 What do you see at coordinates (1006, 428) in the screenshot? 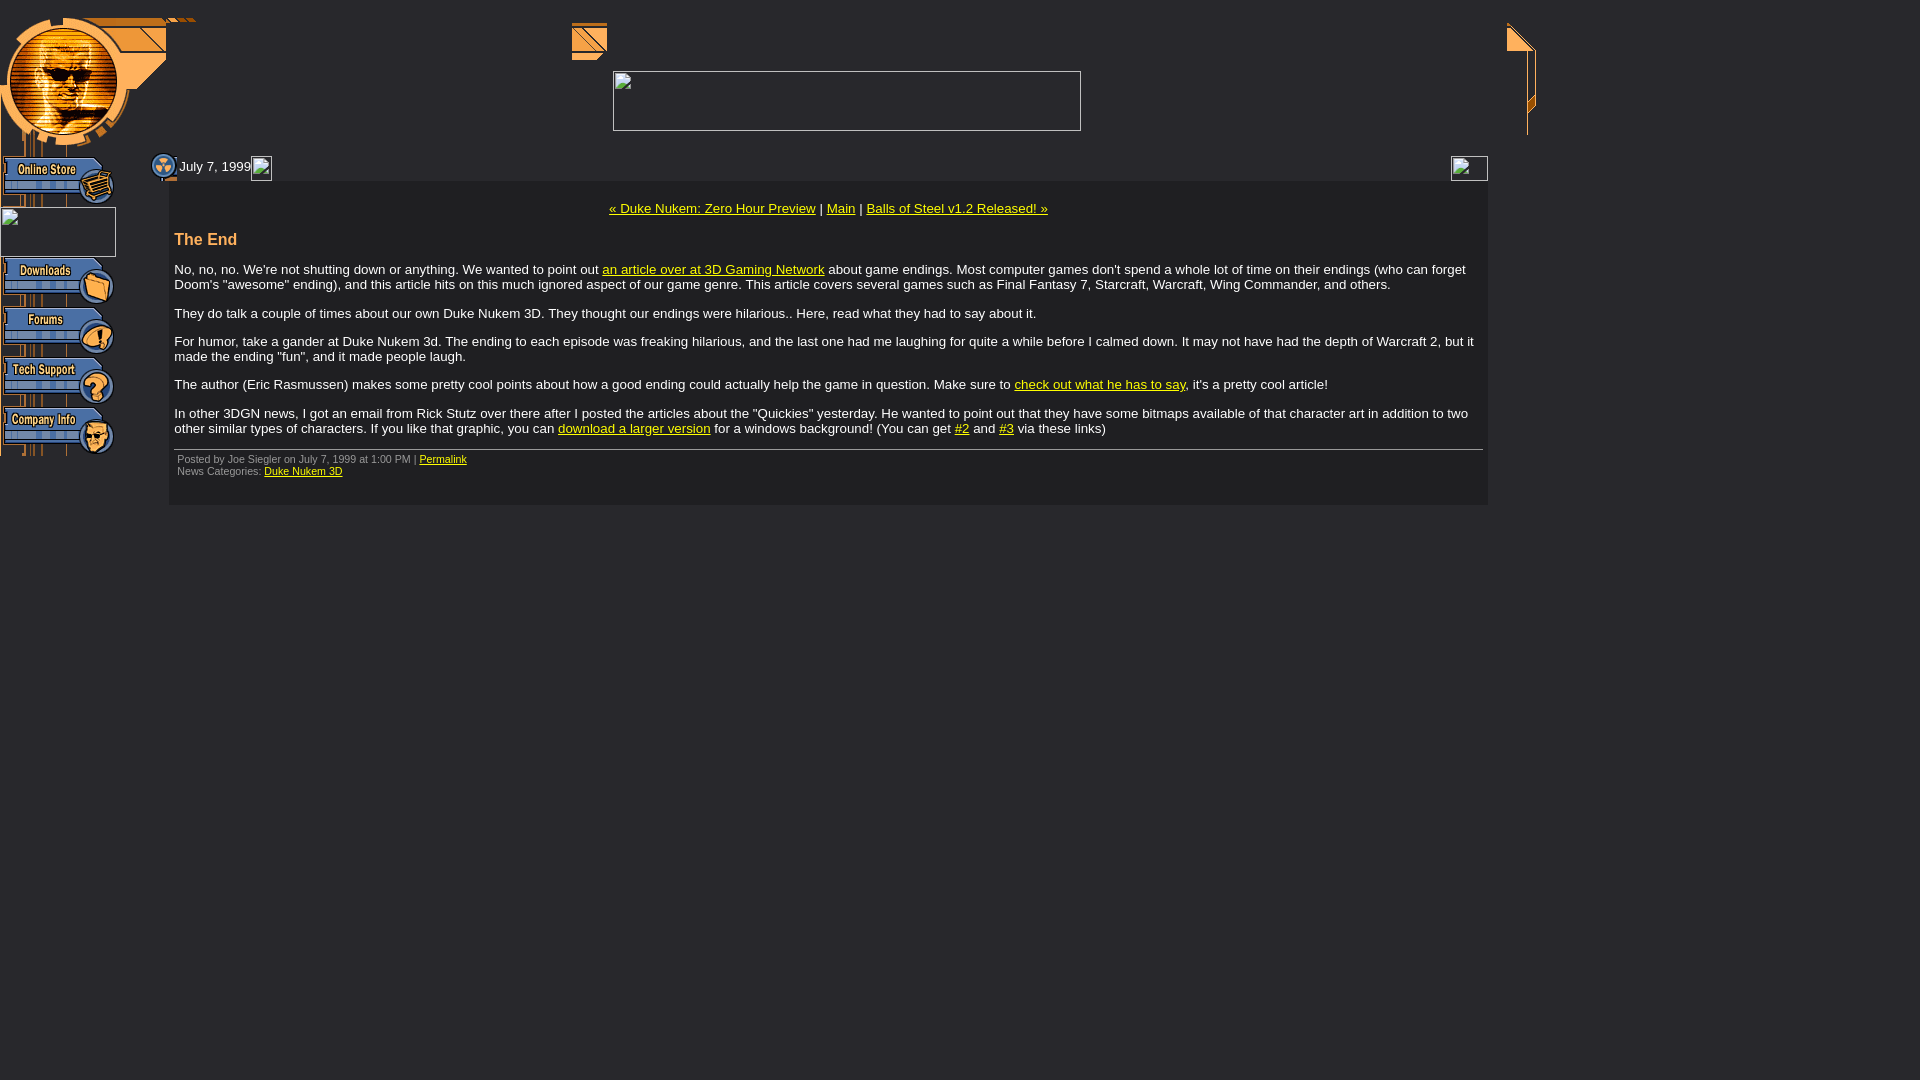
I see `#3` at bounding box center [1006, 428].